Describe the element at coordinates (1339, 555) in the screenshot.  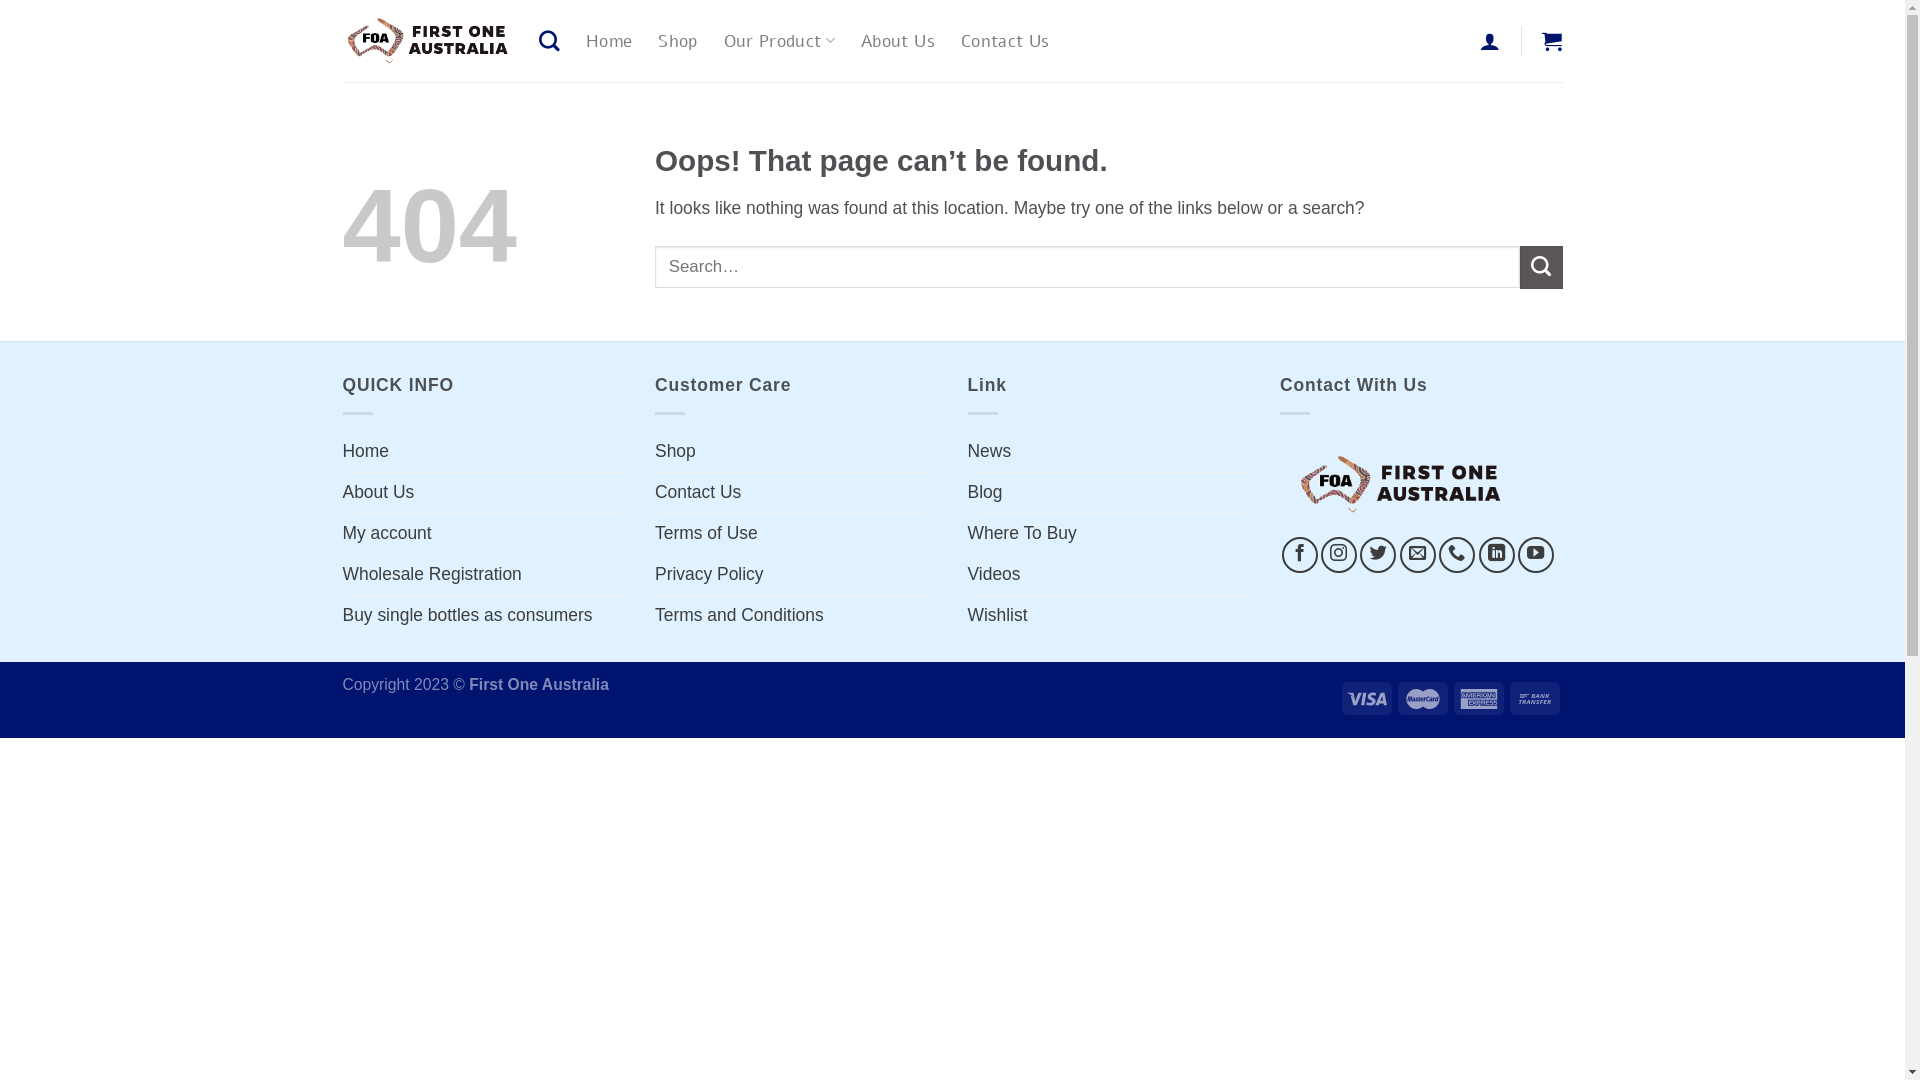
I see `Follow on Instagram` at that location.